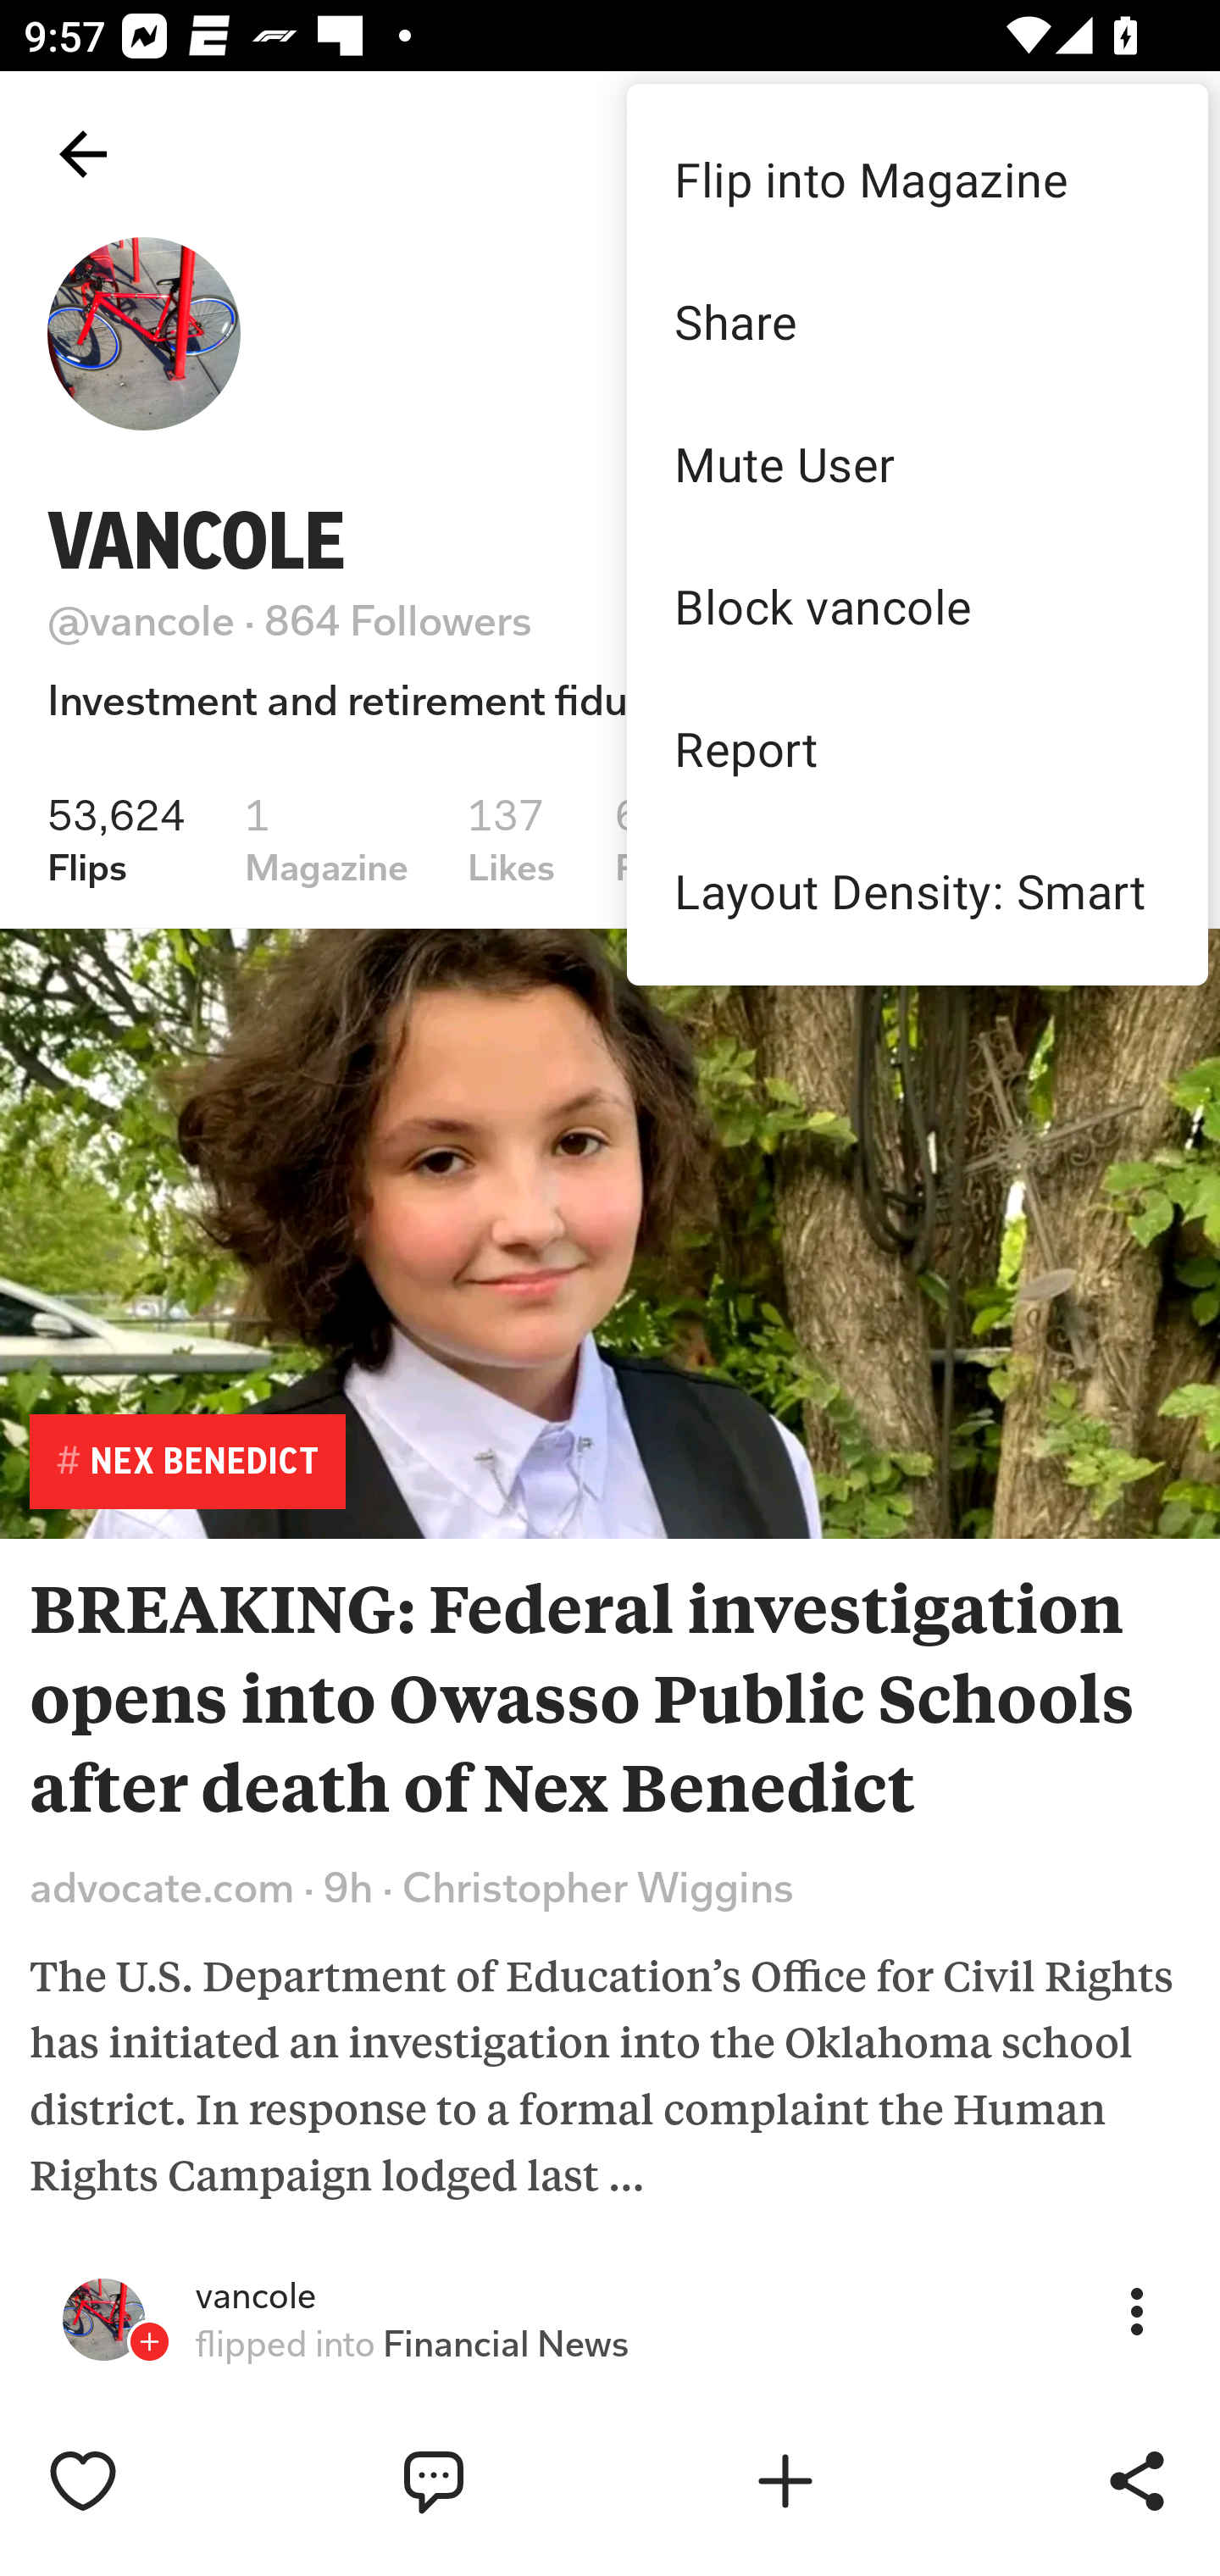 Image resolution: width=1220 pixels, height=2576 pixels. Describe the element at coordinates (917, 464) in the screenshot. I see `Mute User` at that location.